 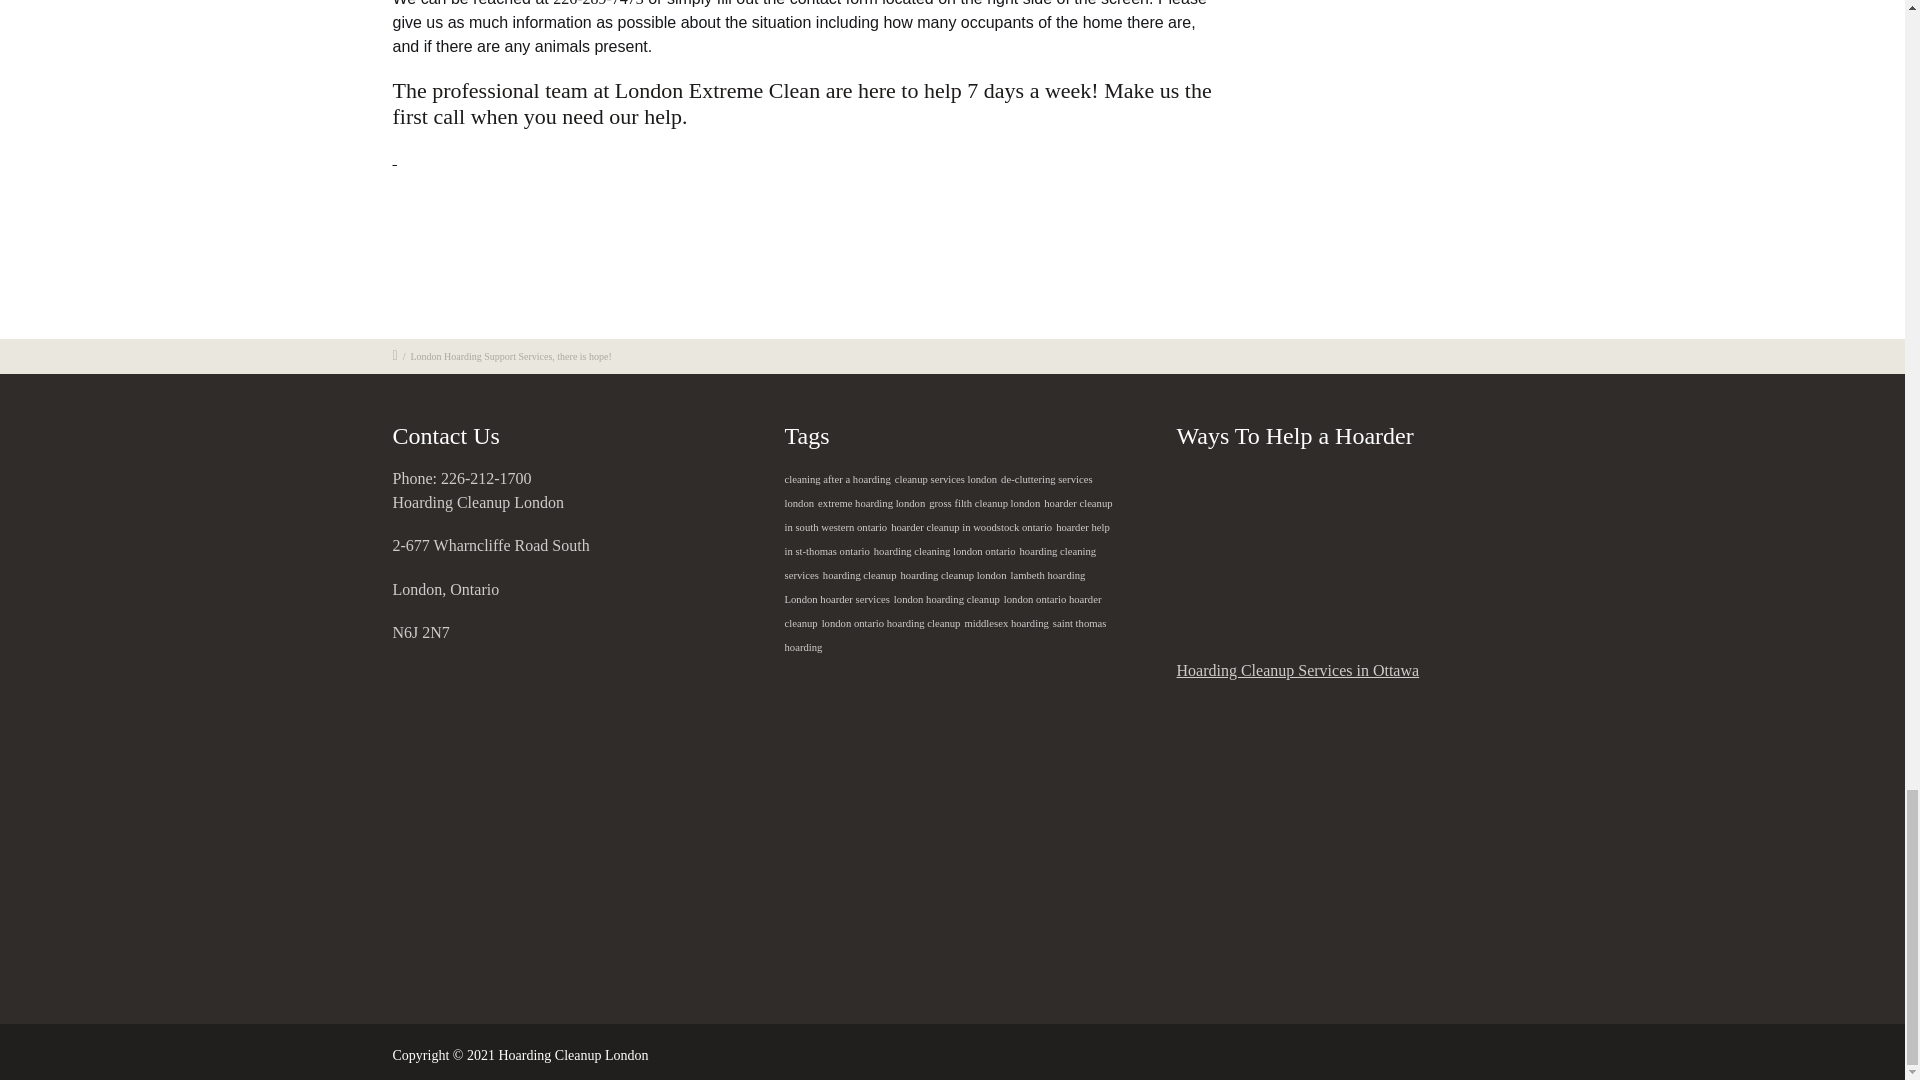 I want to click on saint thomas hoarding, so click(x=944, y=635).